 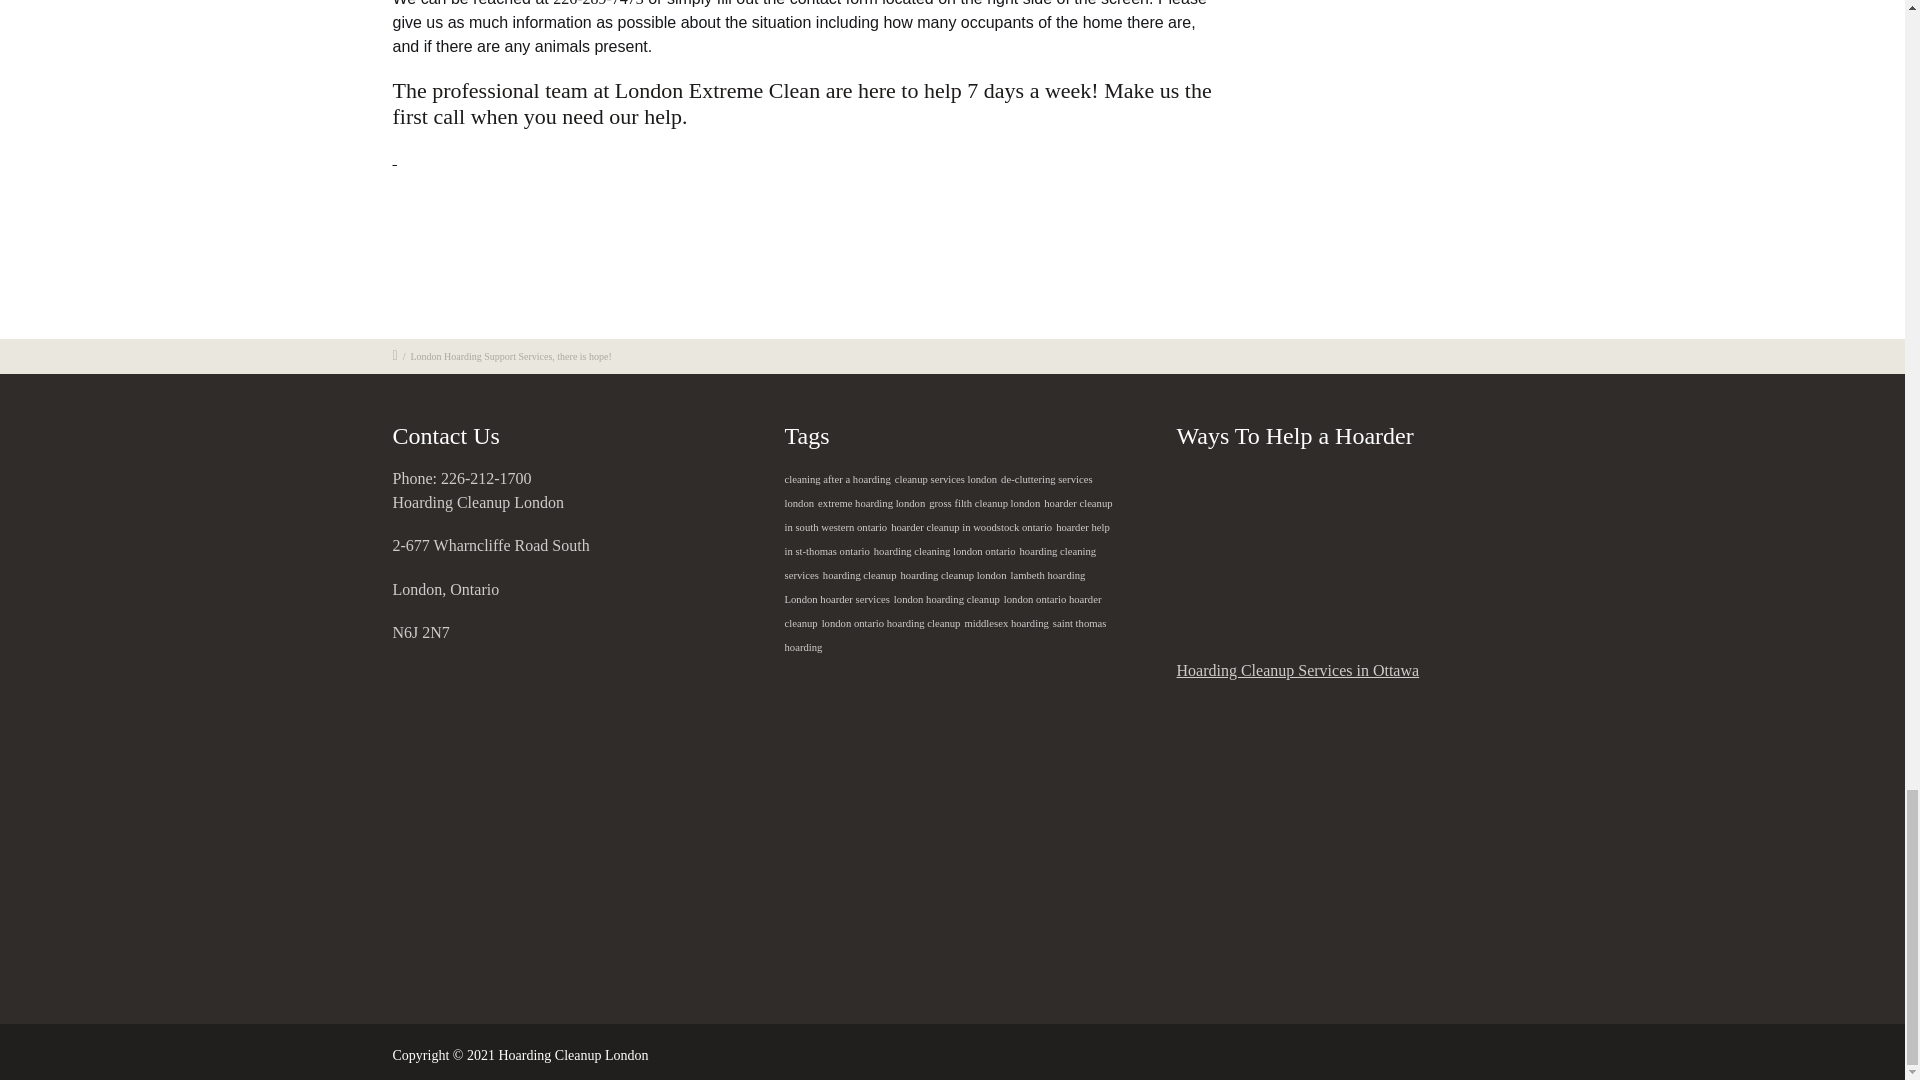 I want to click on saint thomas hoarding, so click(x=944, y=635).